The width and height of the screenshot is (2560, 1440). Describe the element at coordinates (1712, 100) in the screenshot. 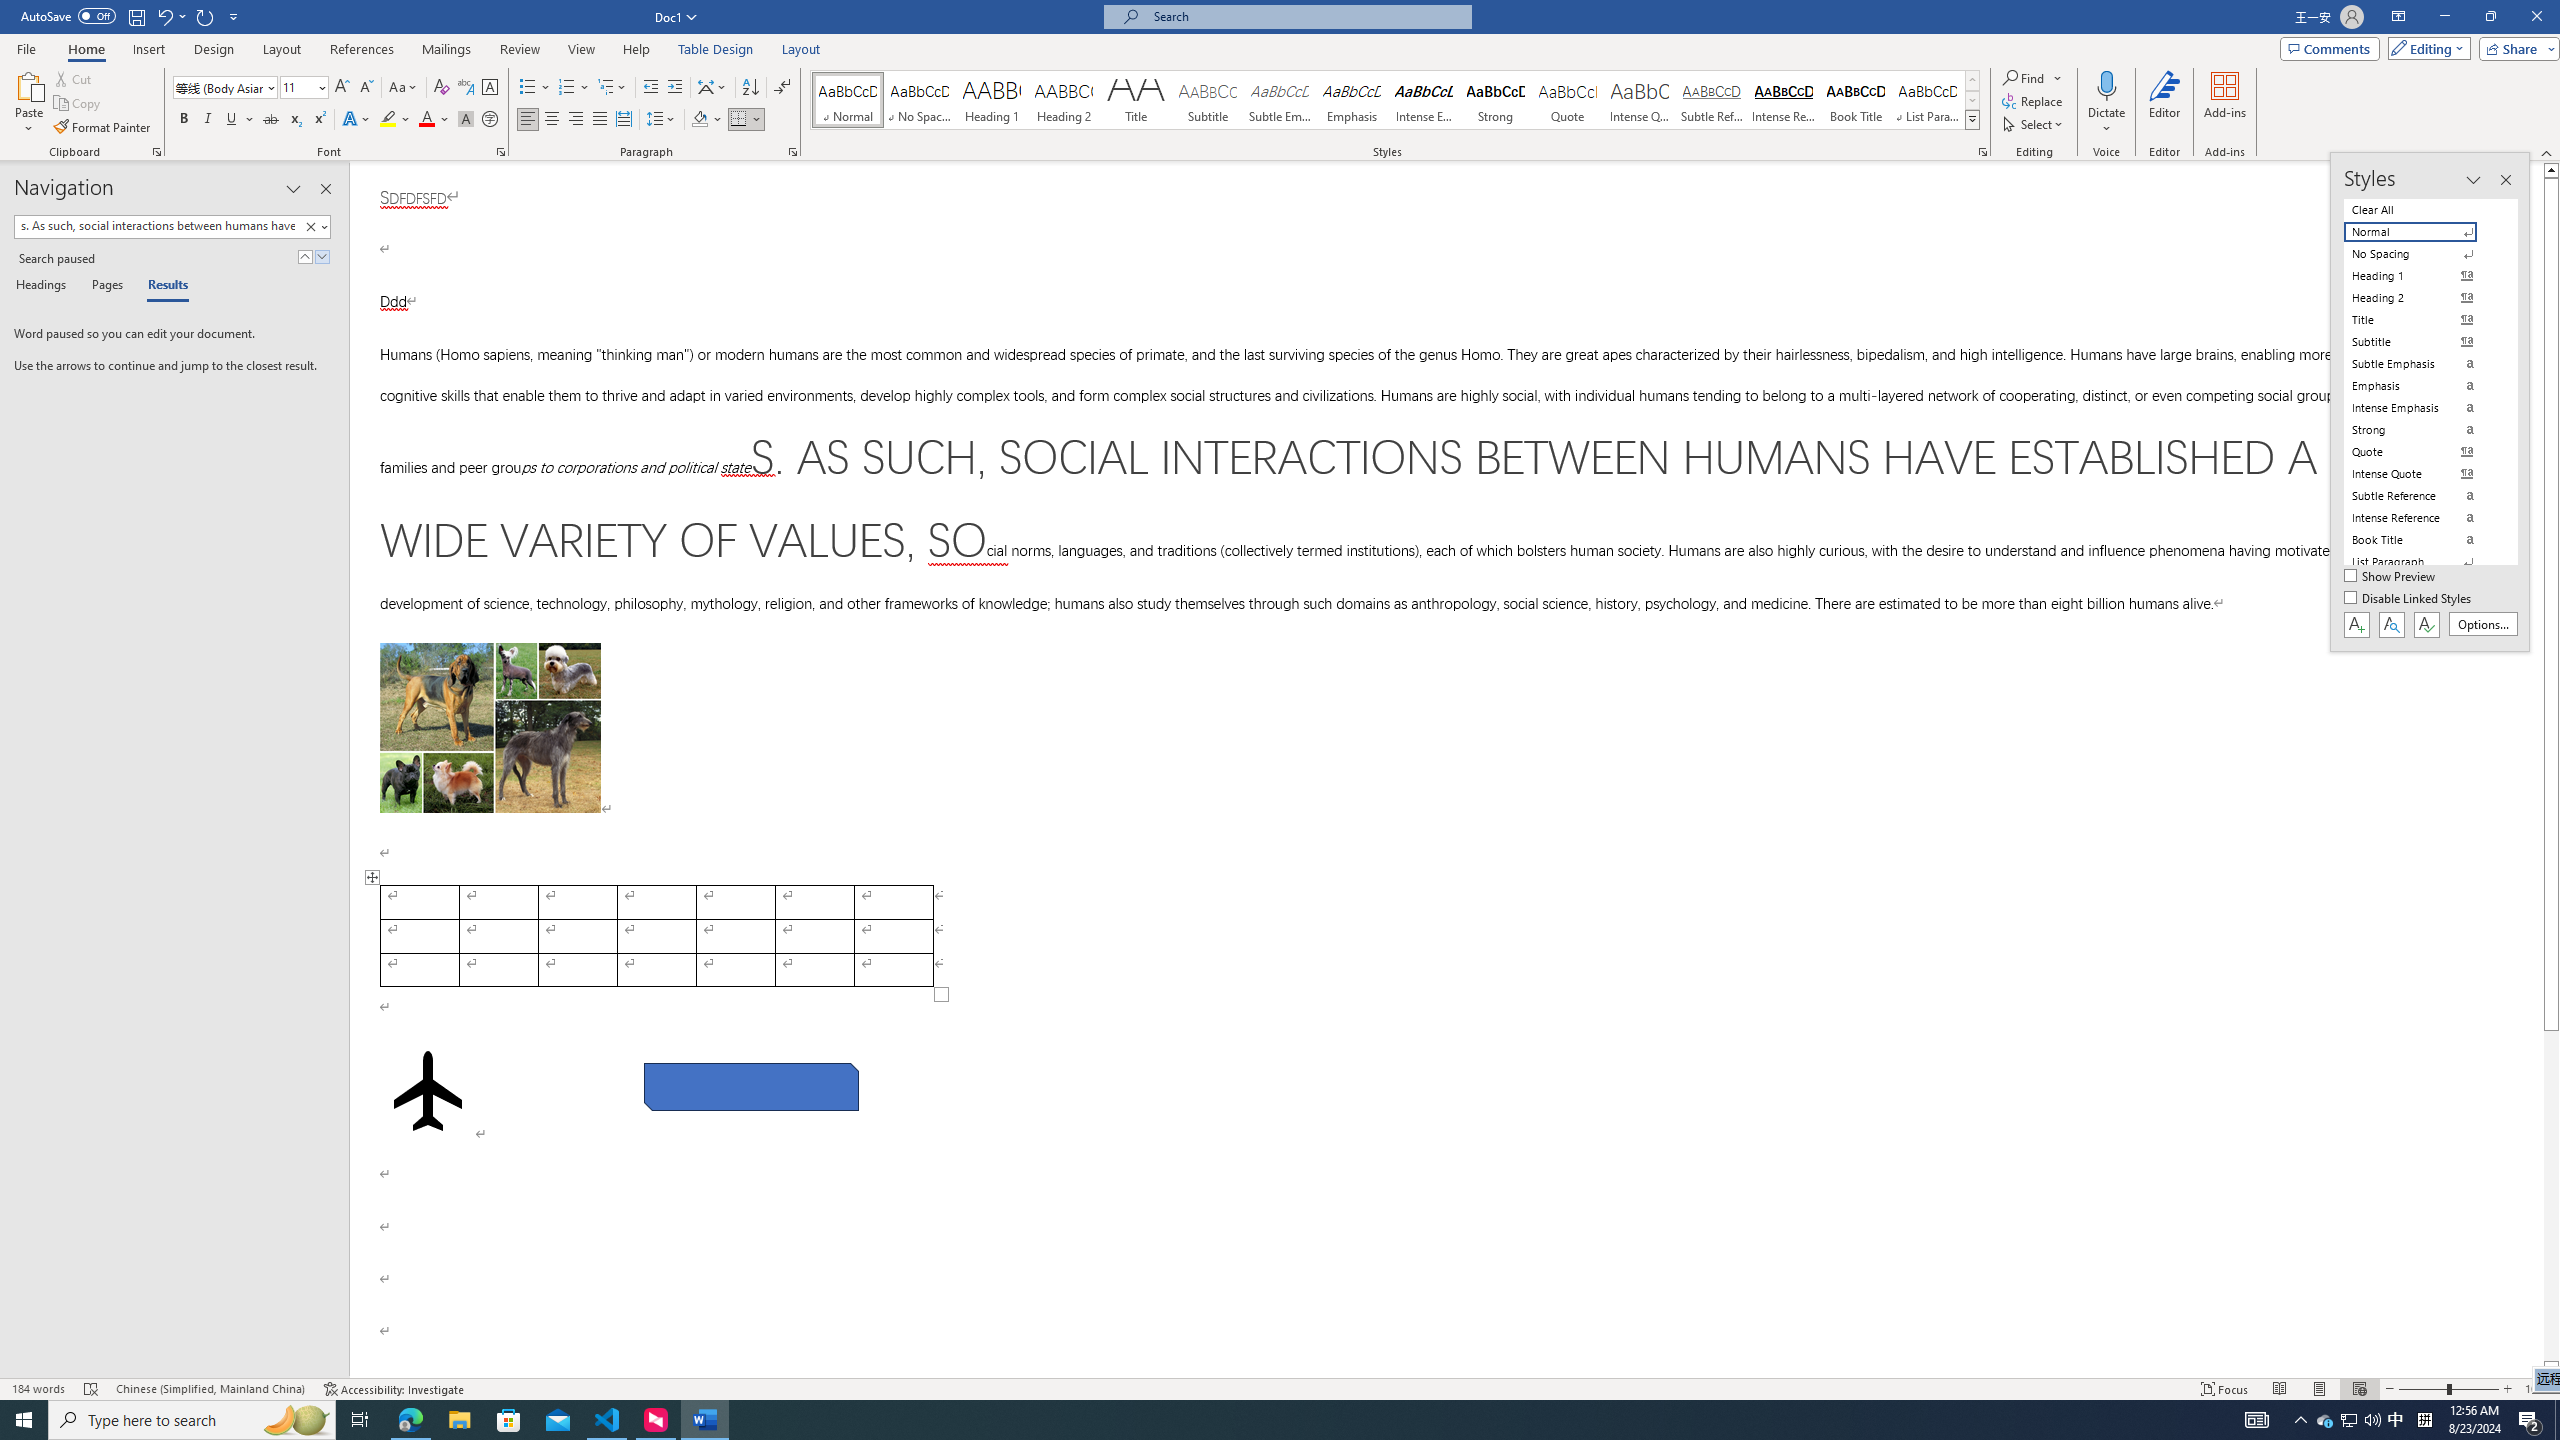

I see `Subtle Reference` at that location.